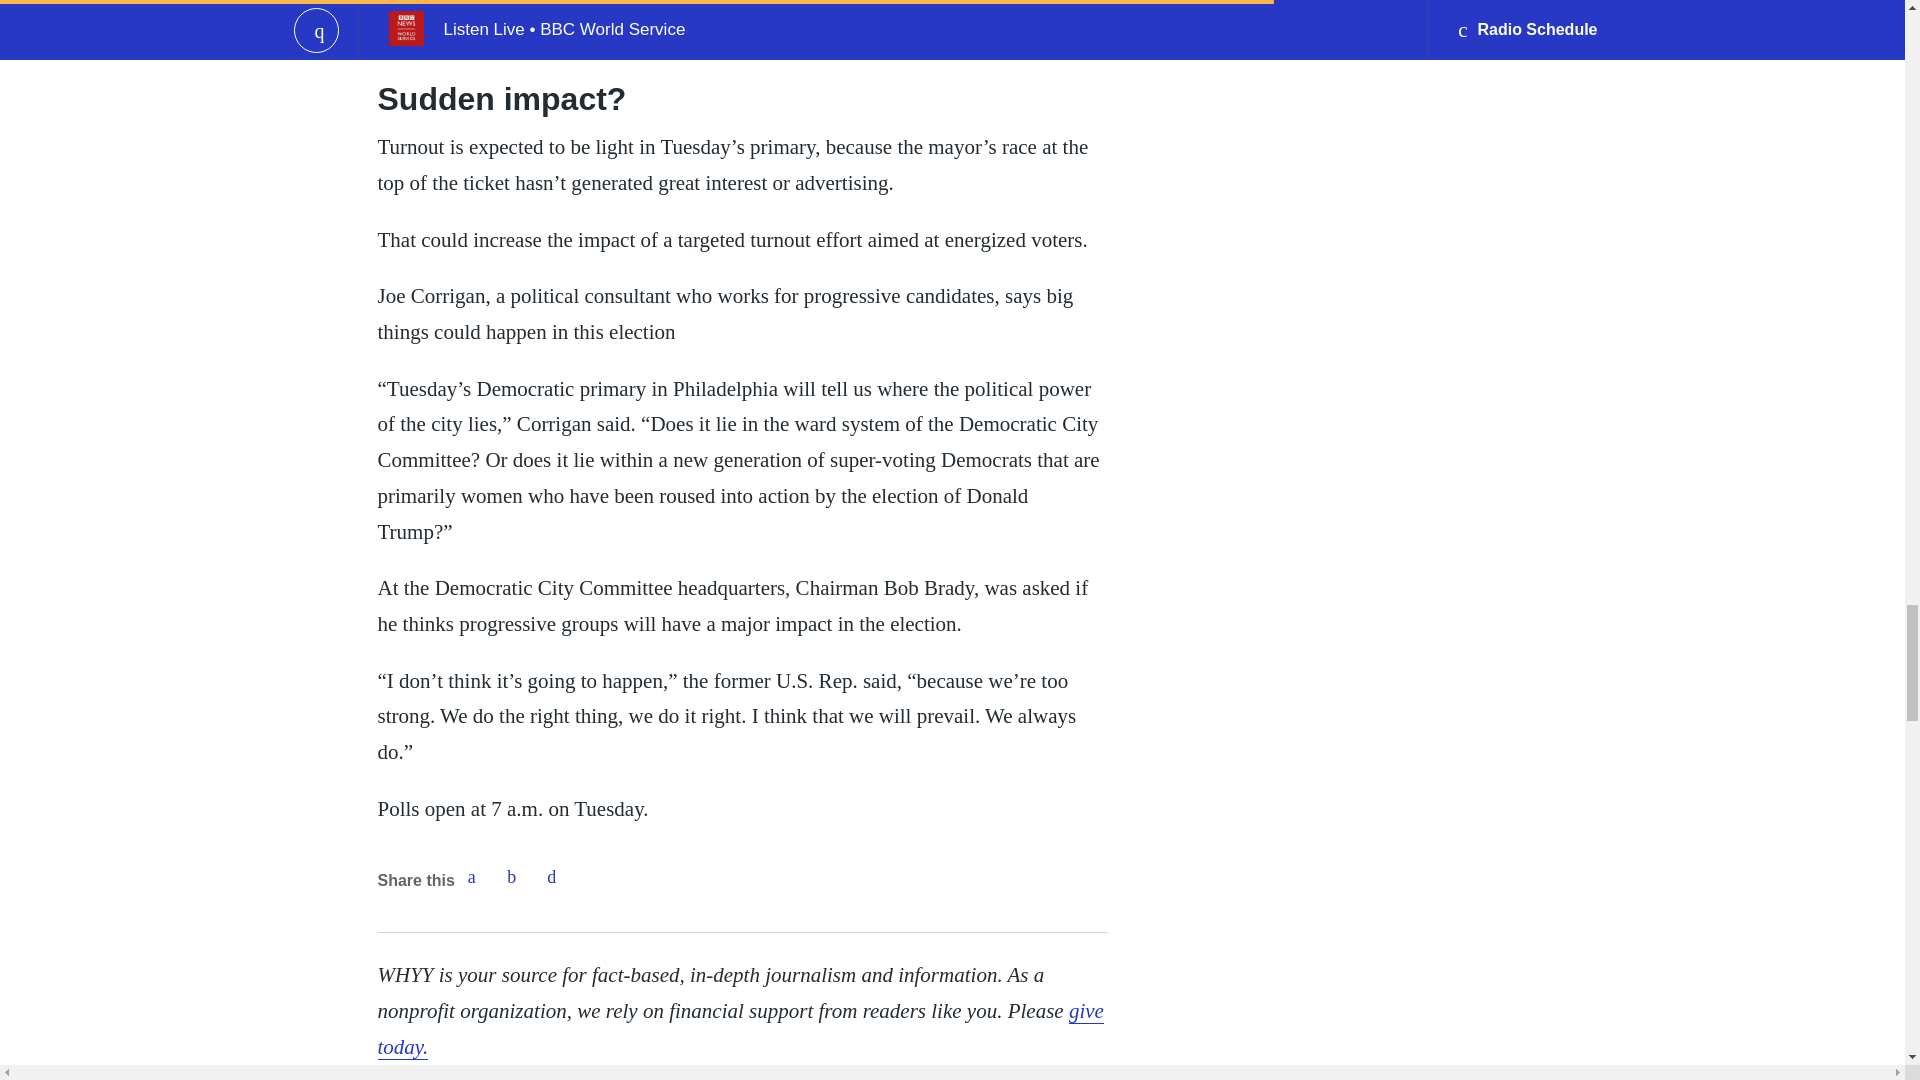  I want to click on Twitter, so click(511, 877).